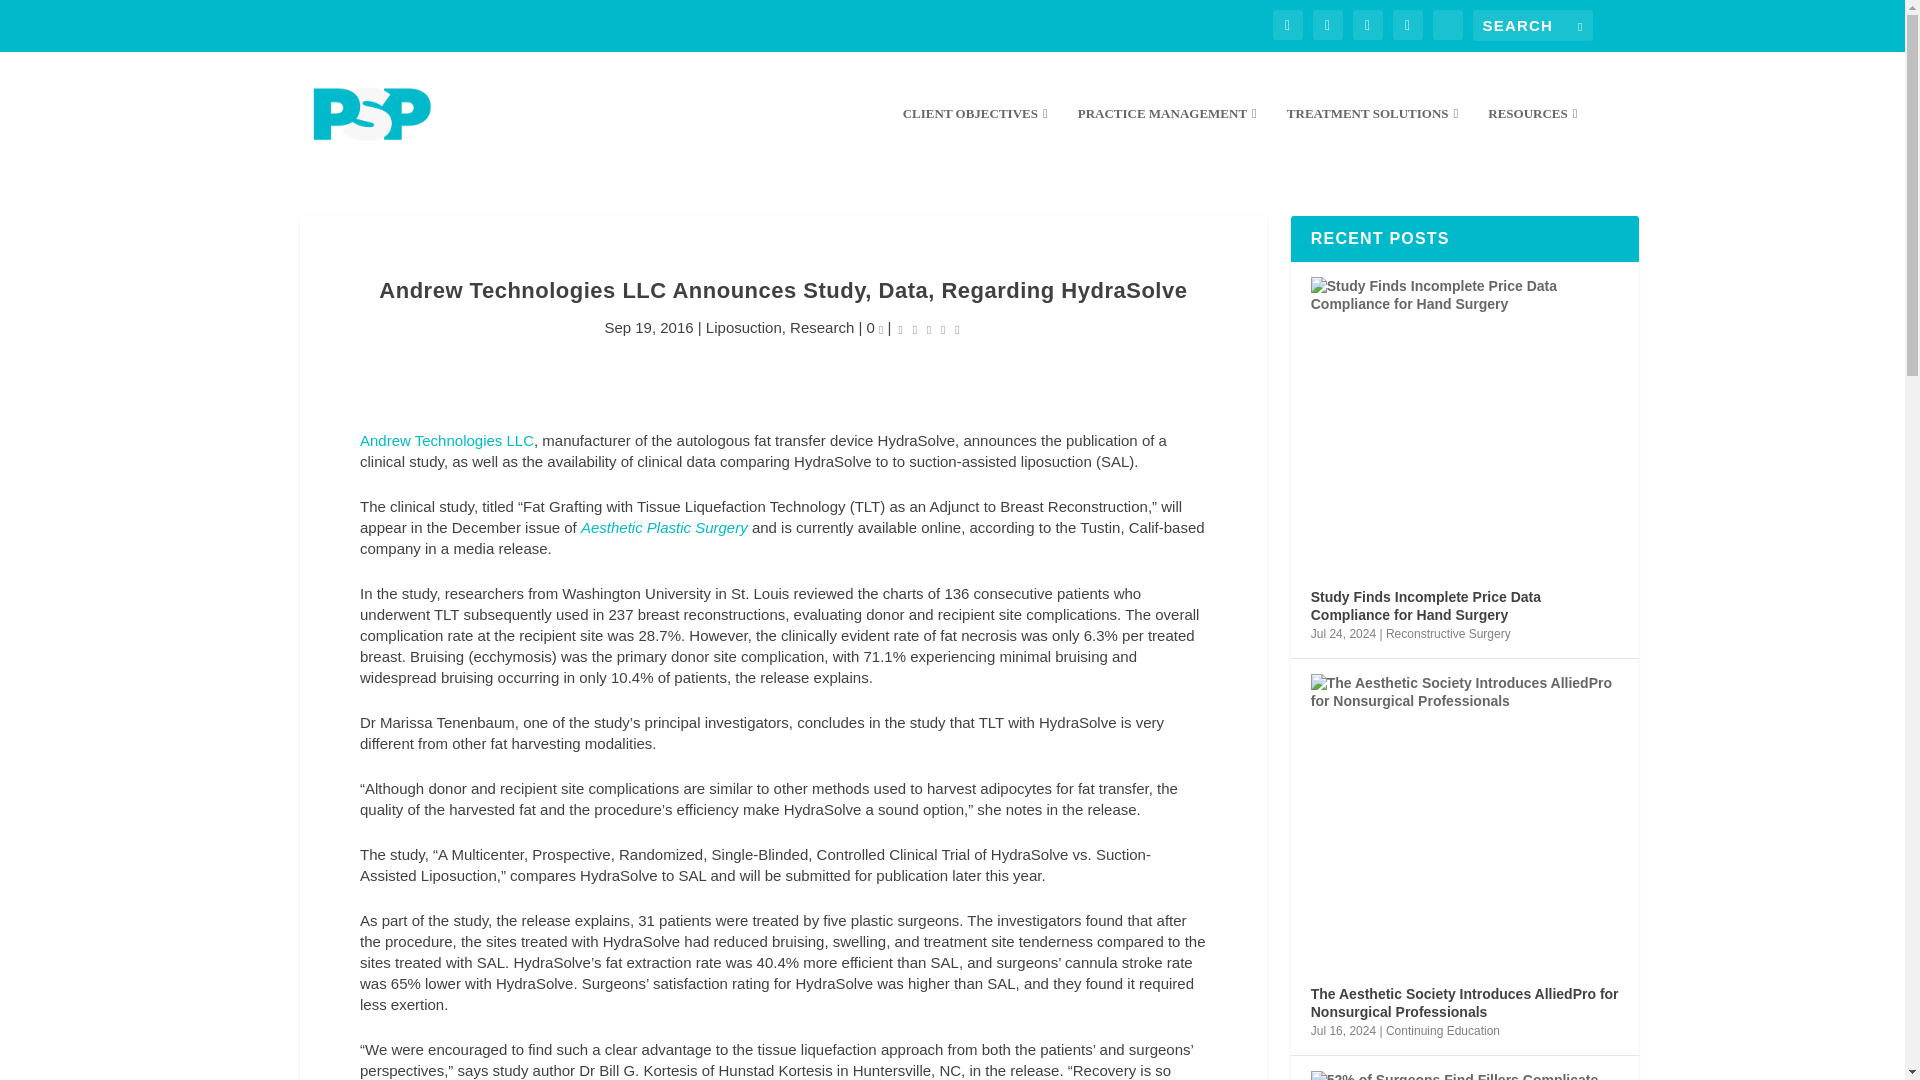  What do you see at coordinates (446, 440) in the screenshot?
I see `Andrew Technologies LLC` at bounding box center [446, 440].